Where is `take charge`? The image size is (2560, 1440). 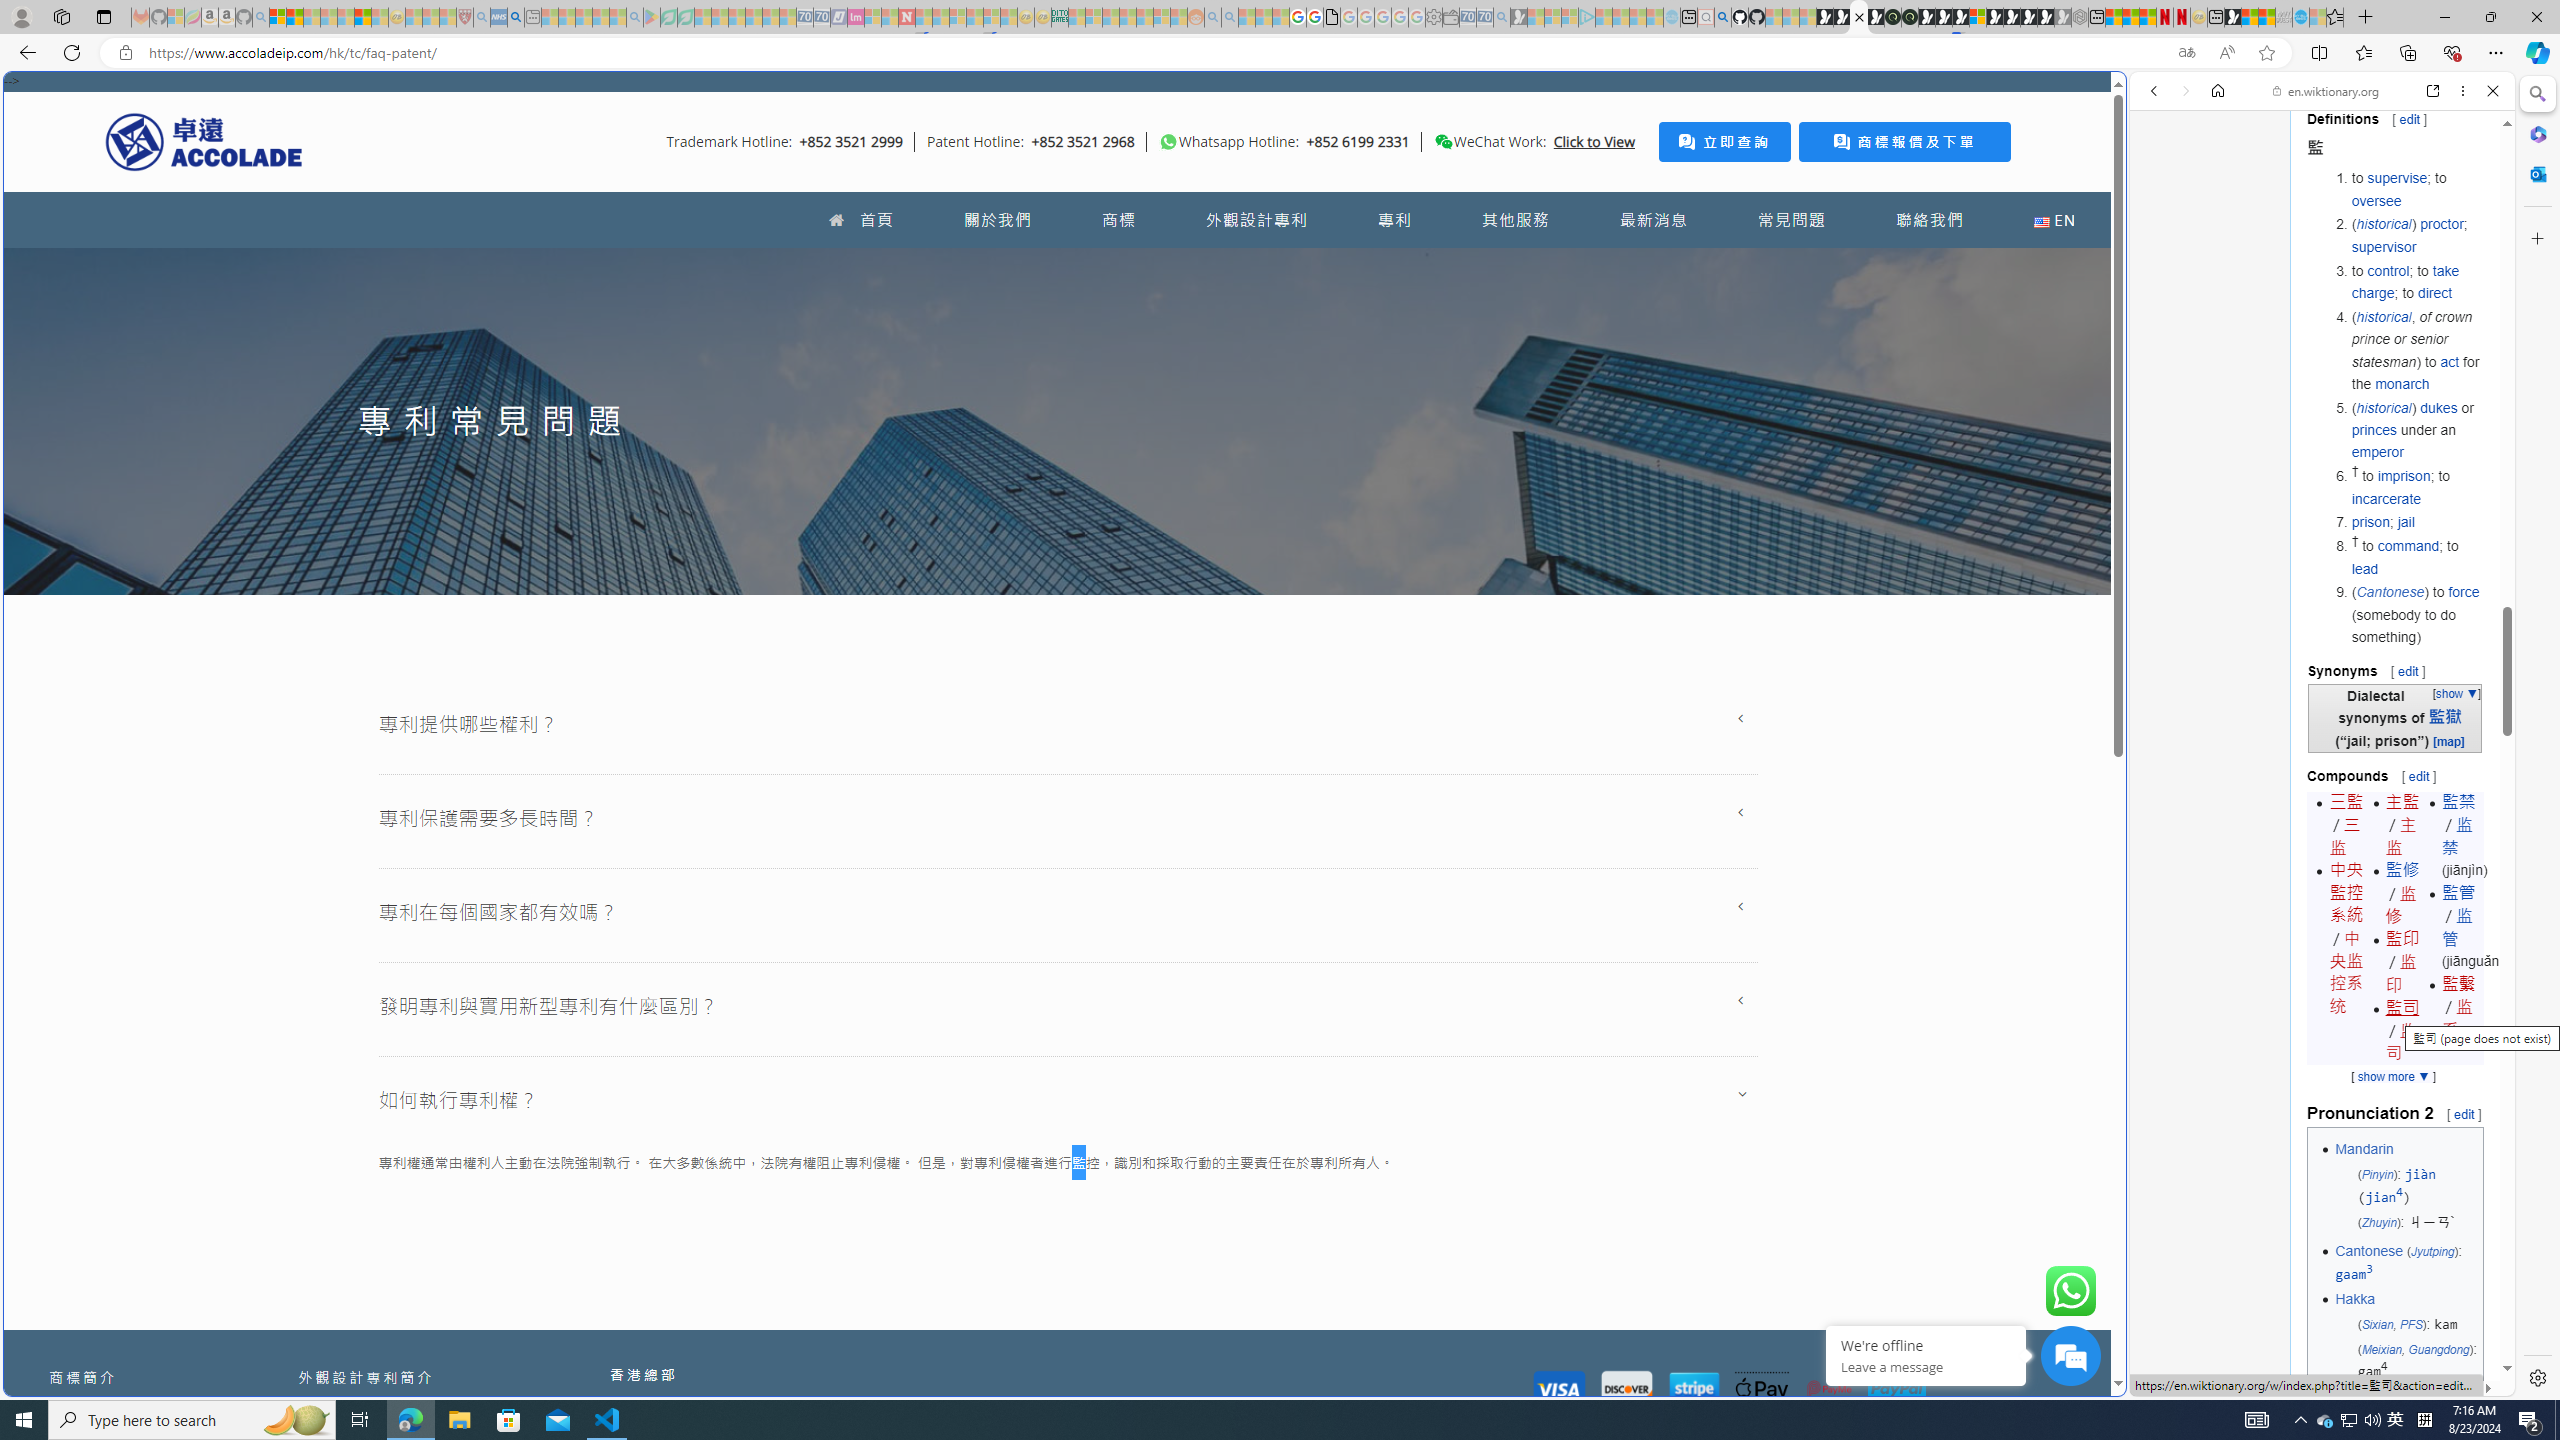 take charge is located at coordinates (2405, 281).